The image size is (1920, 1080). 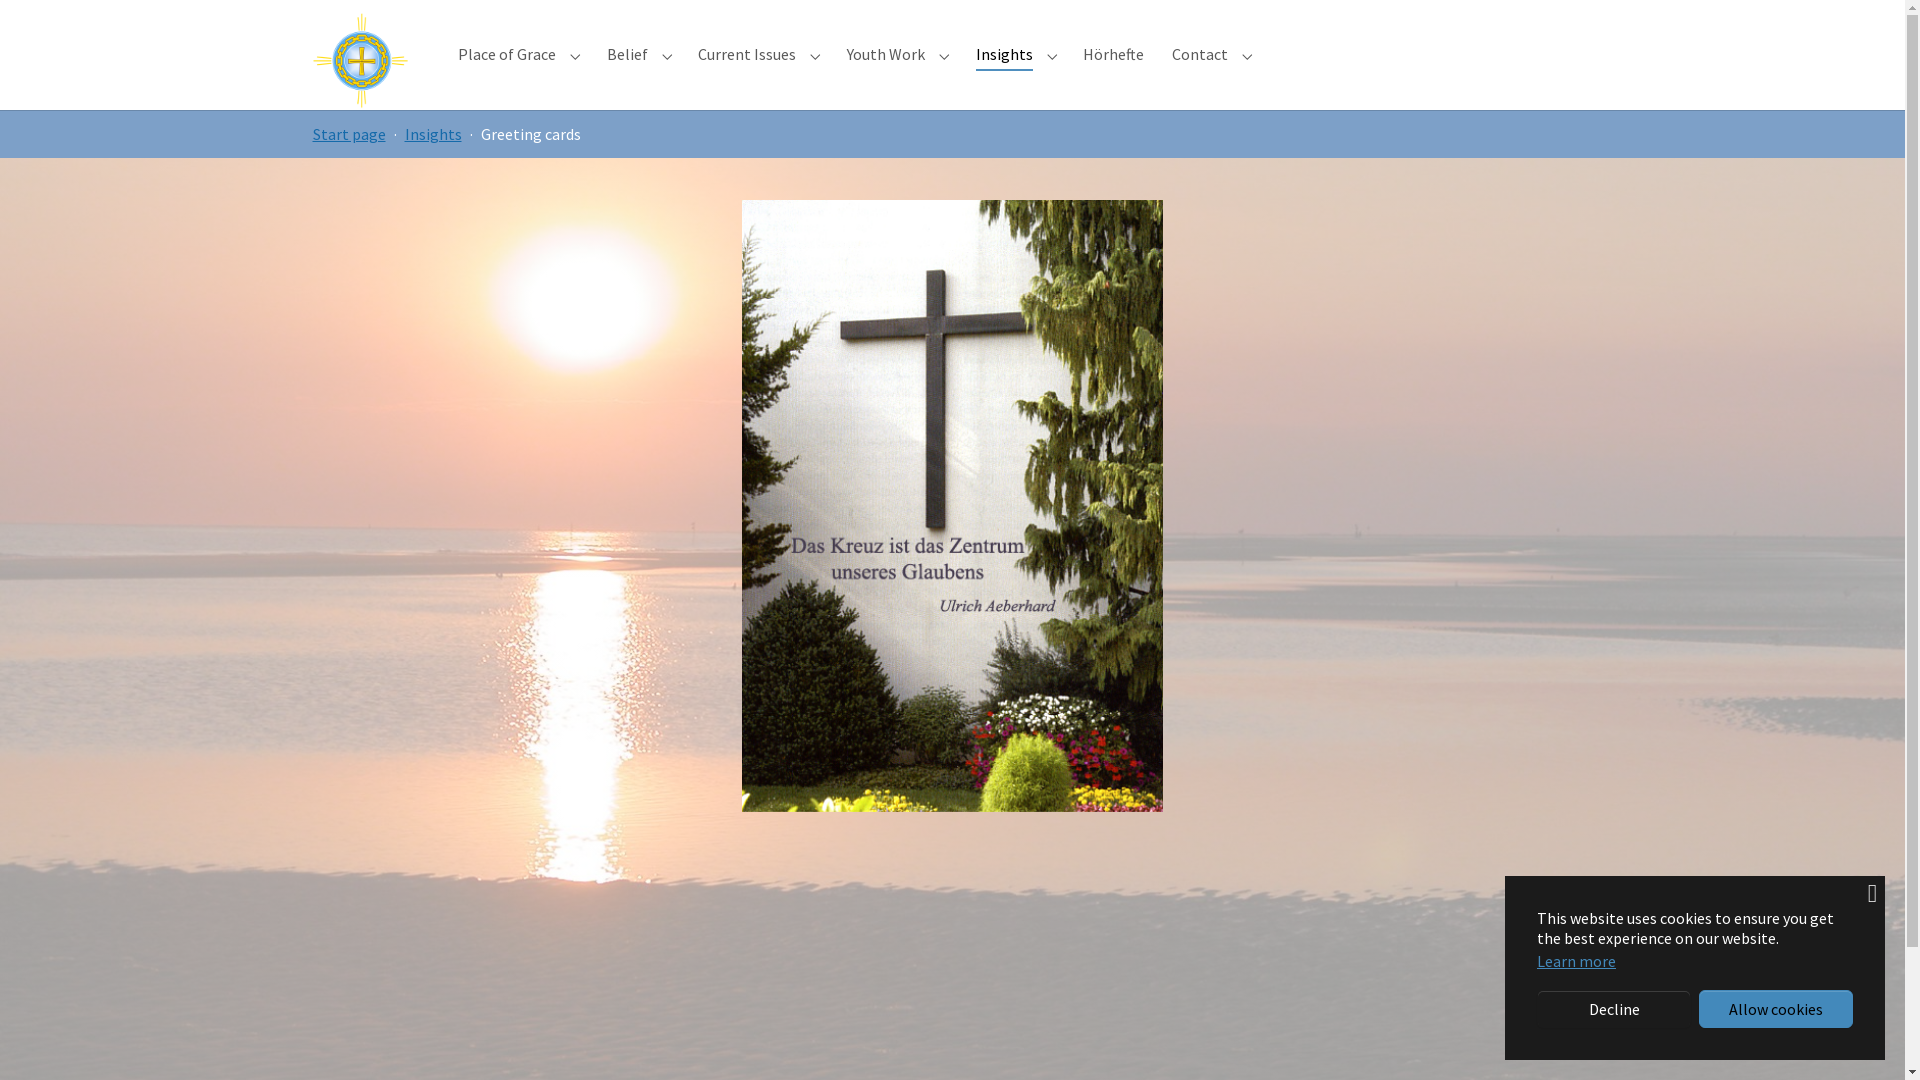 I want to click on Submenu for "Insights", so click(x=1052, y=54).